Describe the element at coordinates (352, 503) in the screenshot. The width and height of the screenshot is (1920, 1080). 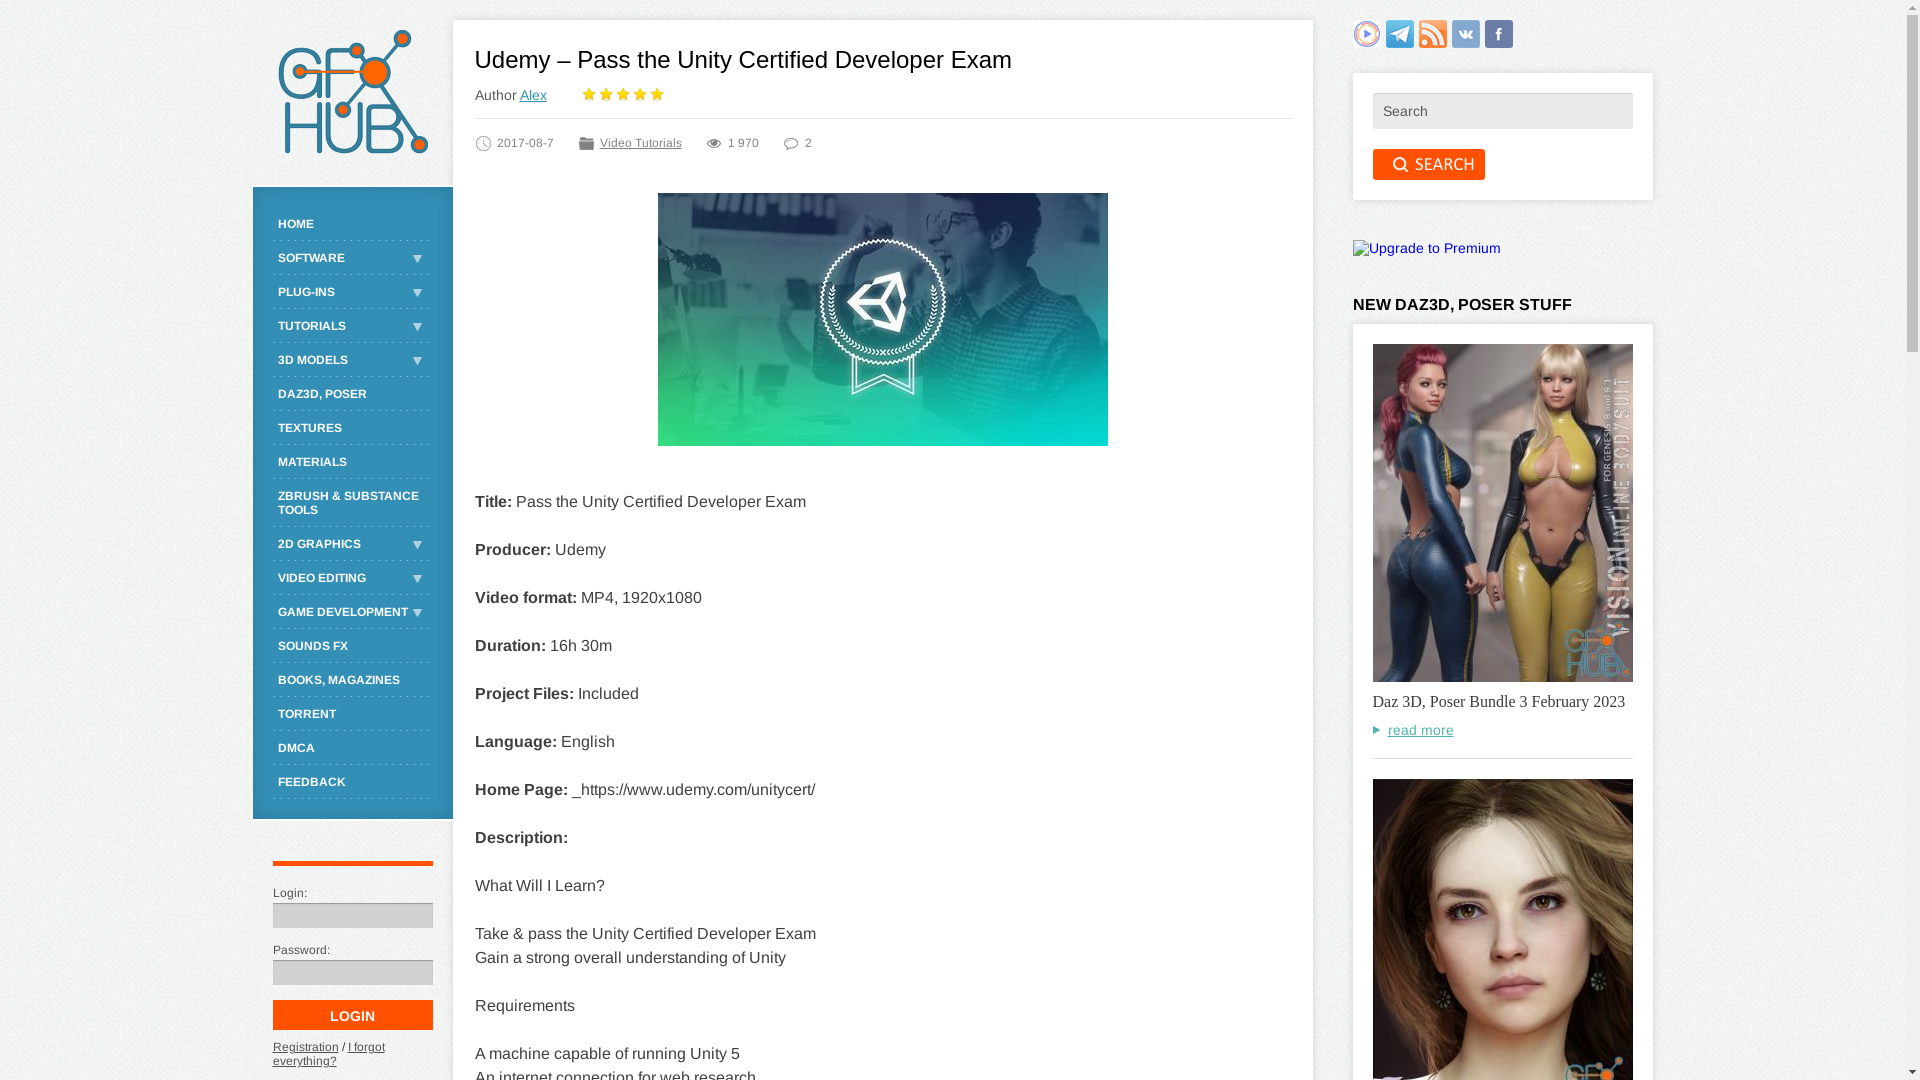
I see `ZBRUSH & SUBSTANCE TOOLS` at that location.